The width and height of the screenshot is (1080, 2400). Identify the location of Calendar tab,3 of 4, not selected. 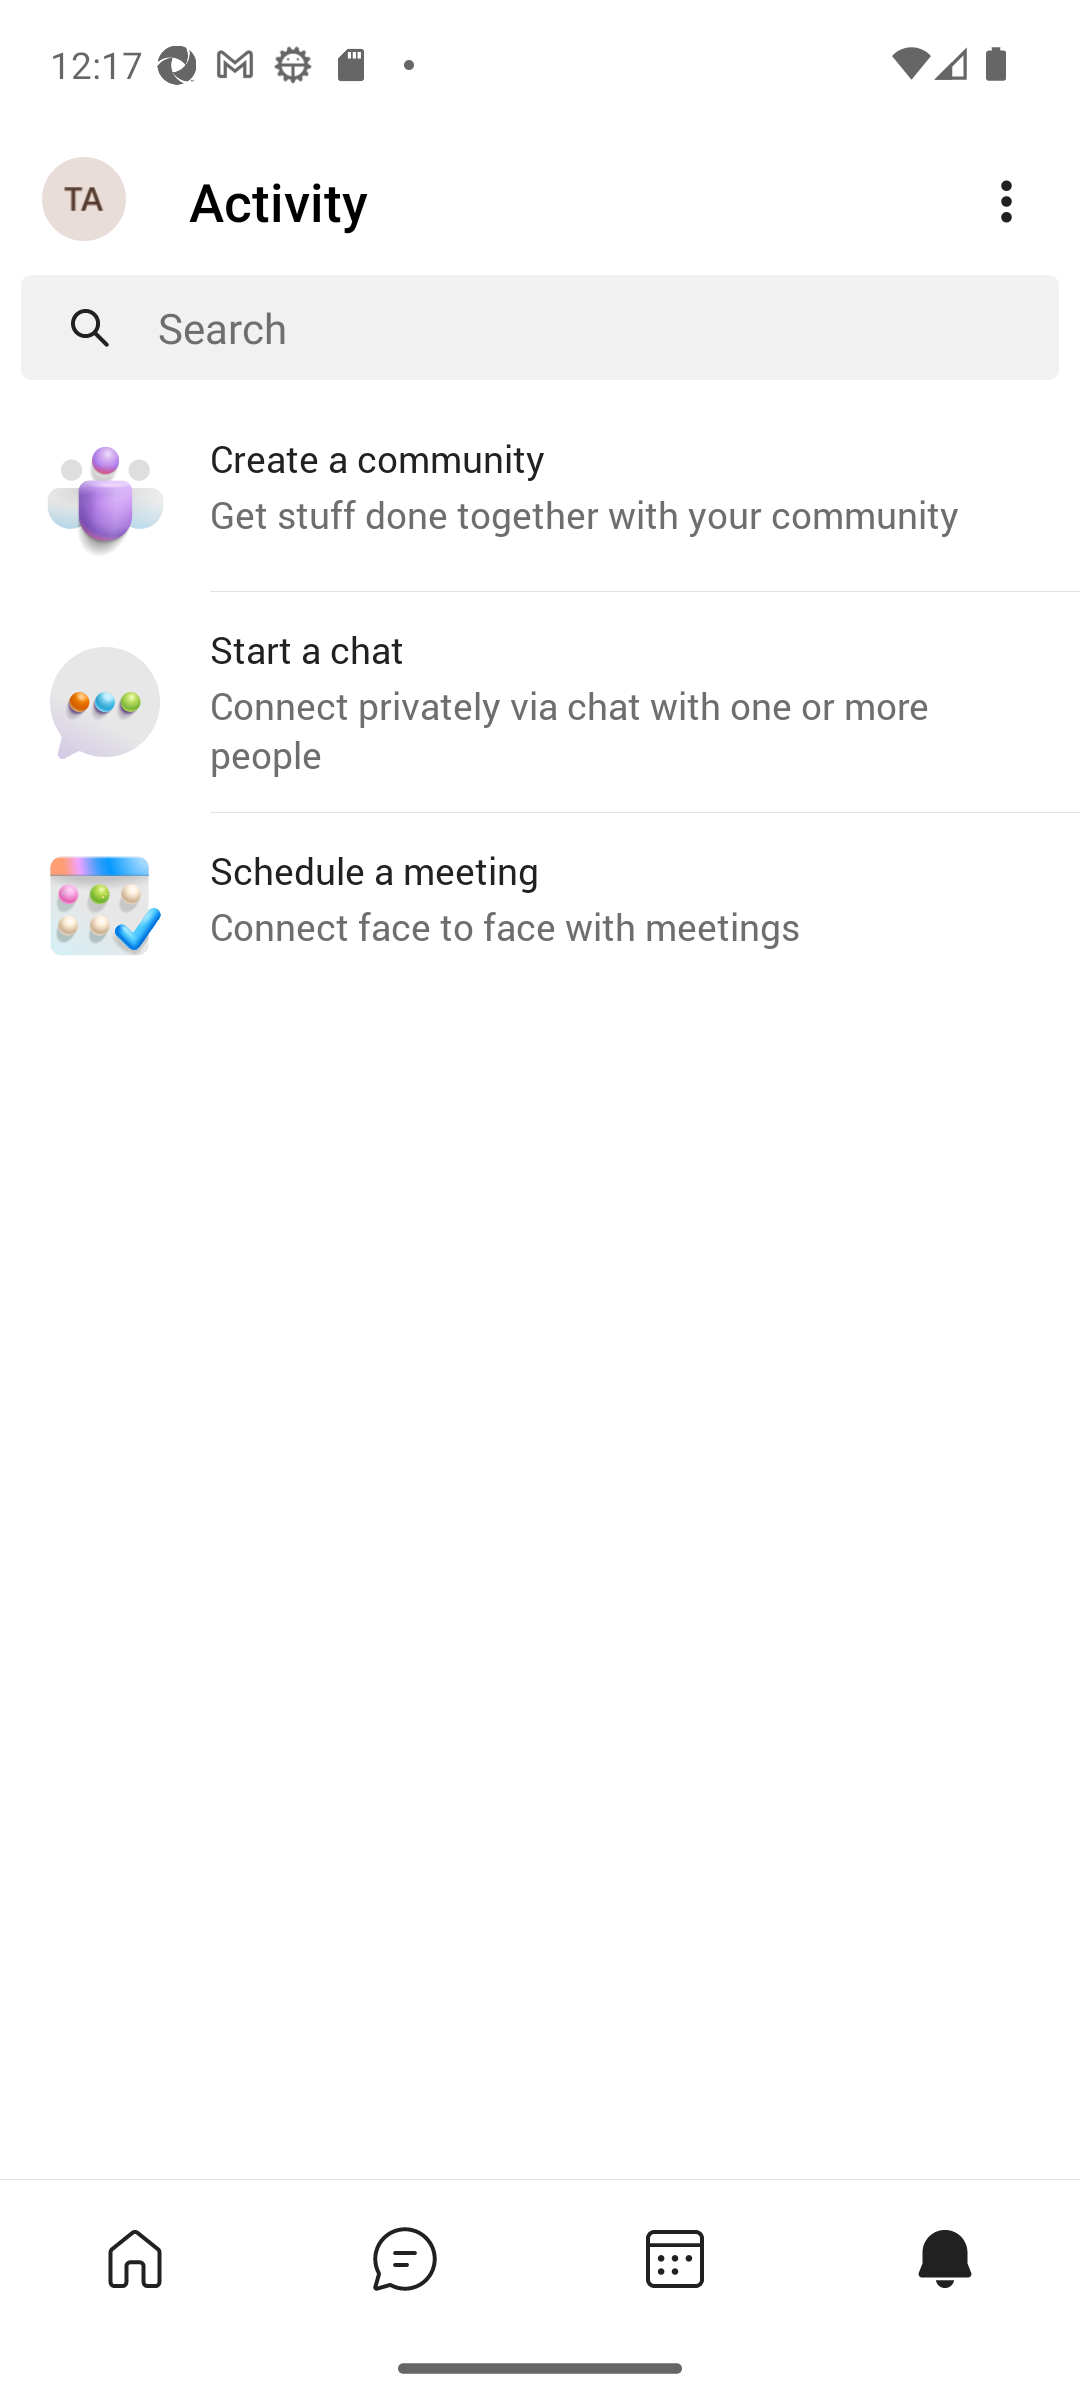
(674, 2258).